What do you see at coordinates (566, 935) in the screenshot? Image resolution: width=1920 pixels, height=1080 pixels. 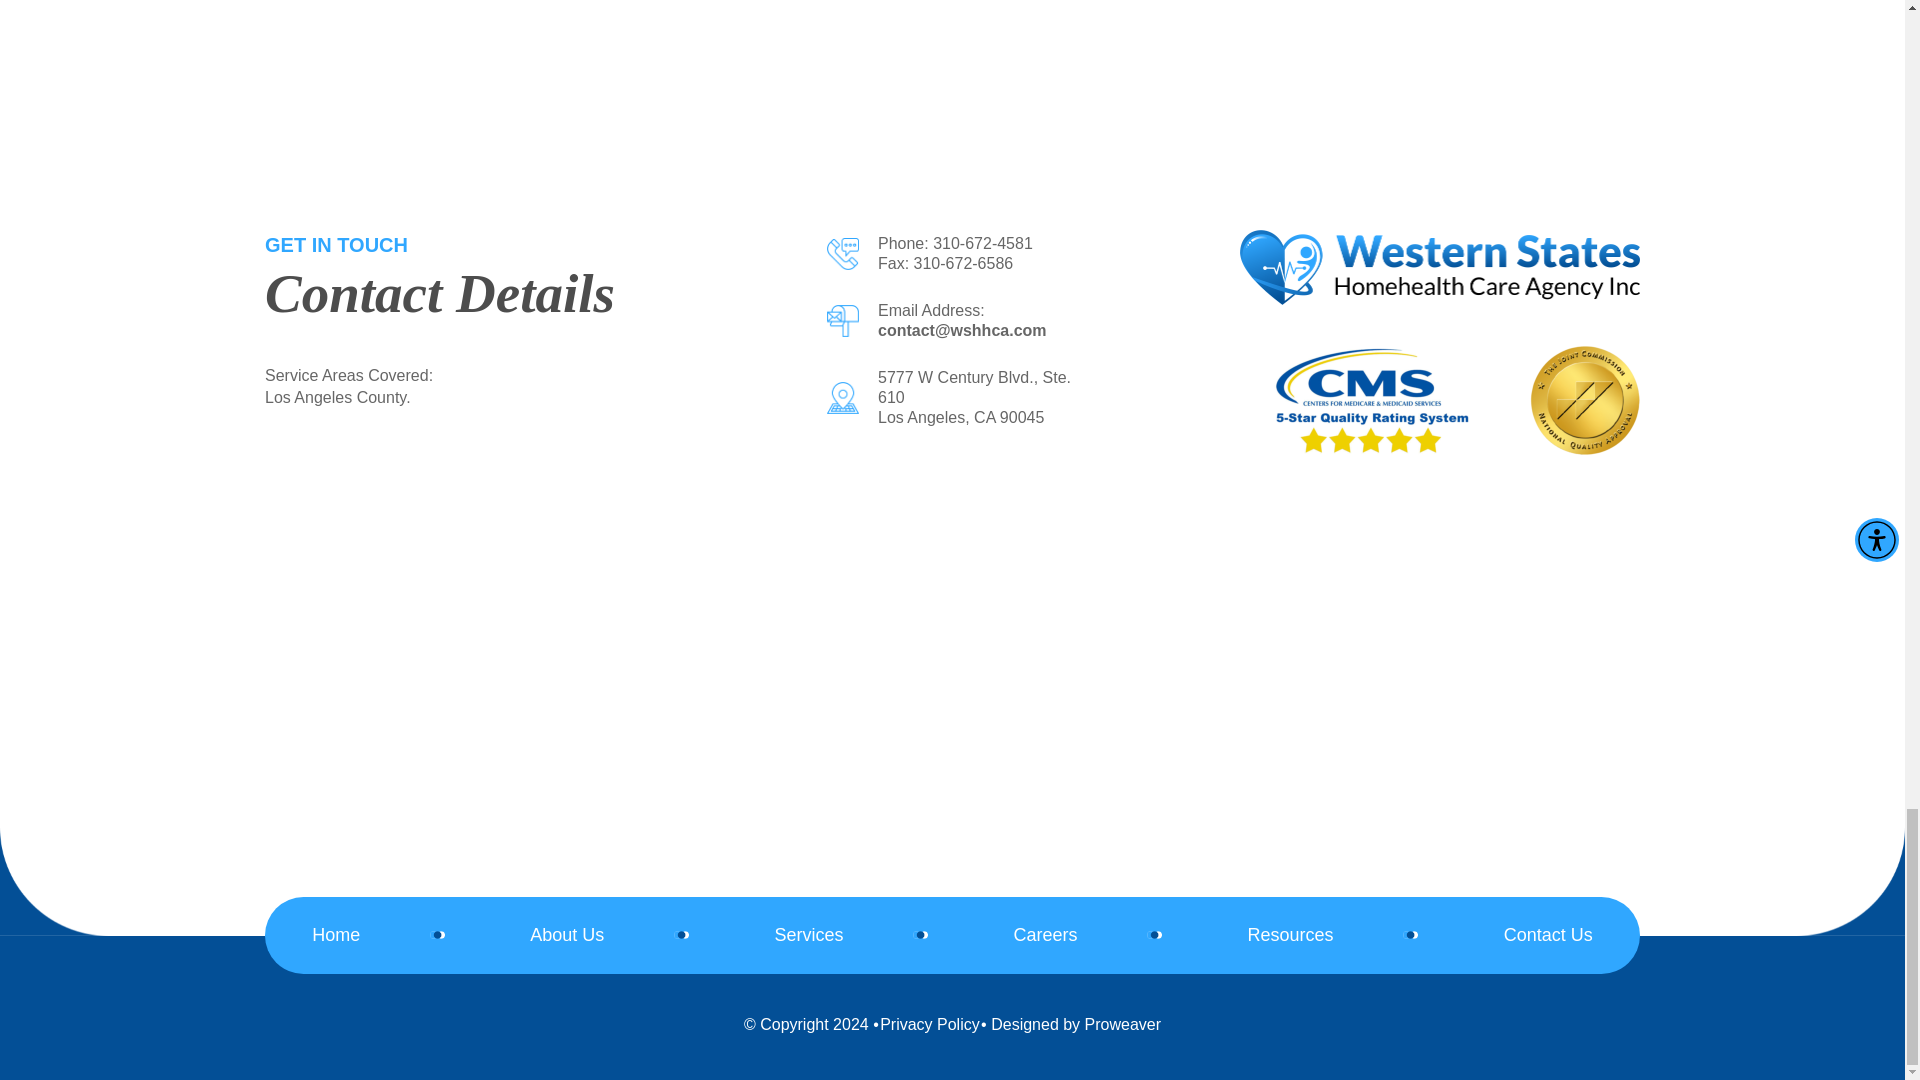 I see `About Us` at bounding box center [566, 935].